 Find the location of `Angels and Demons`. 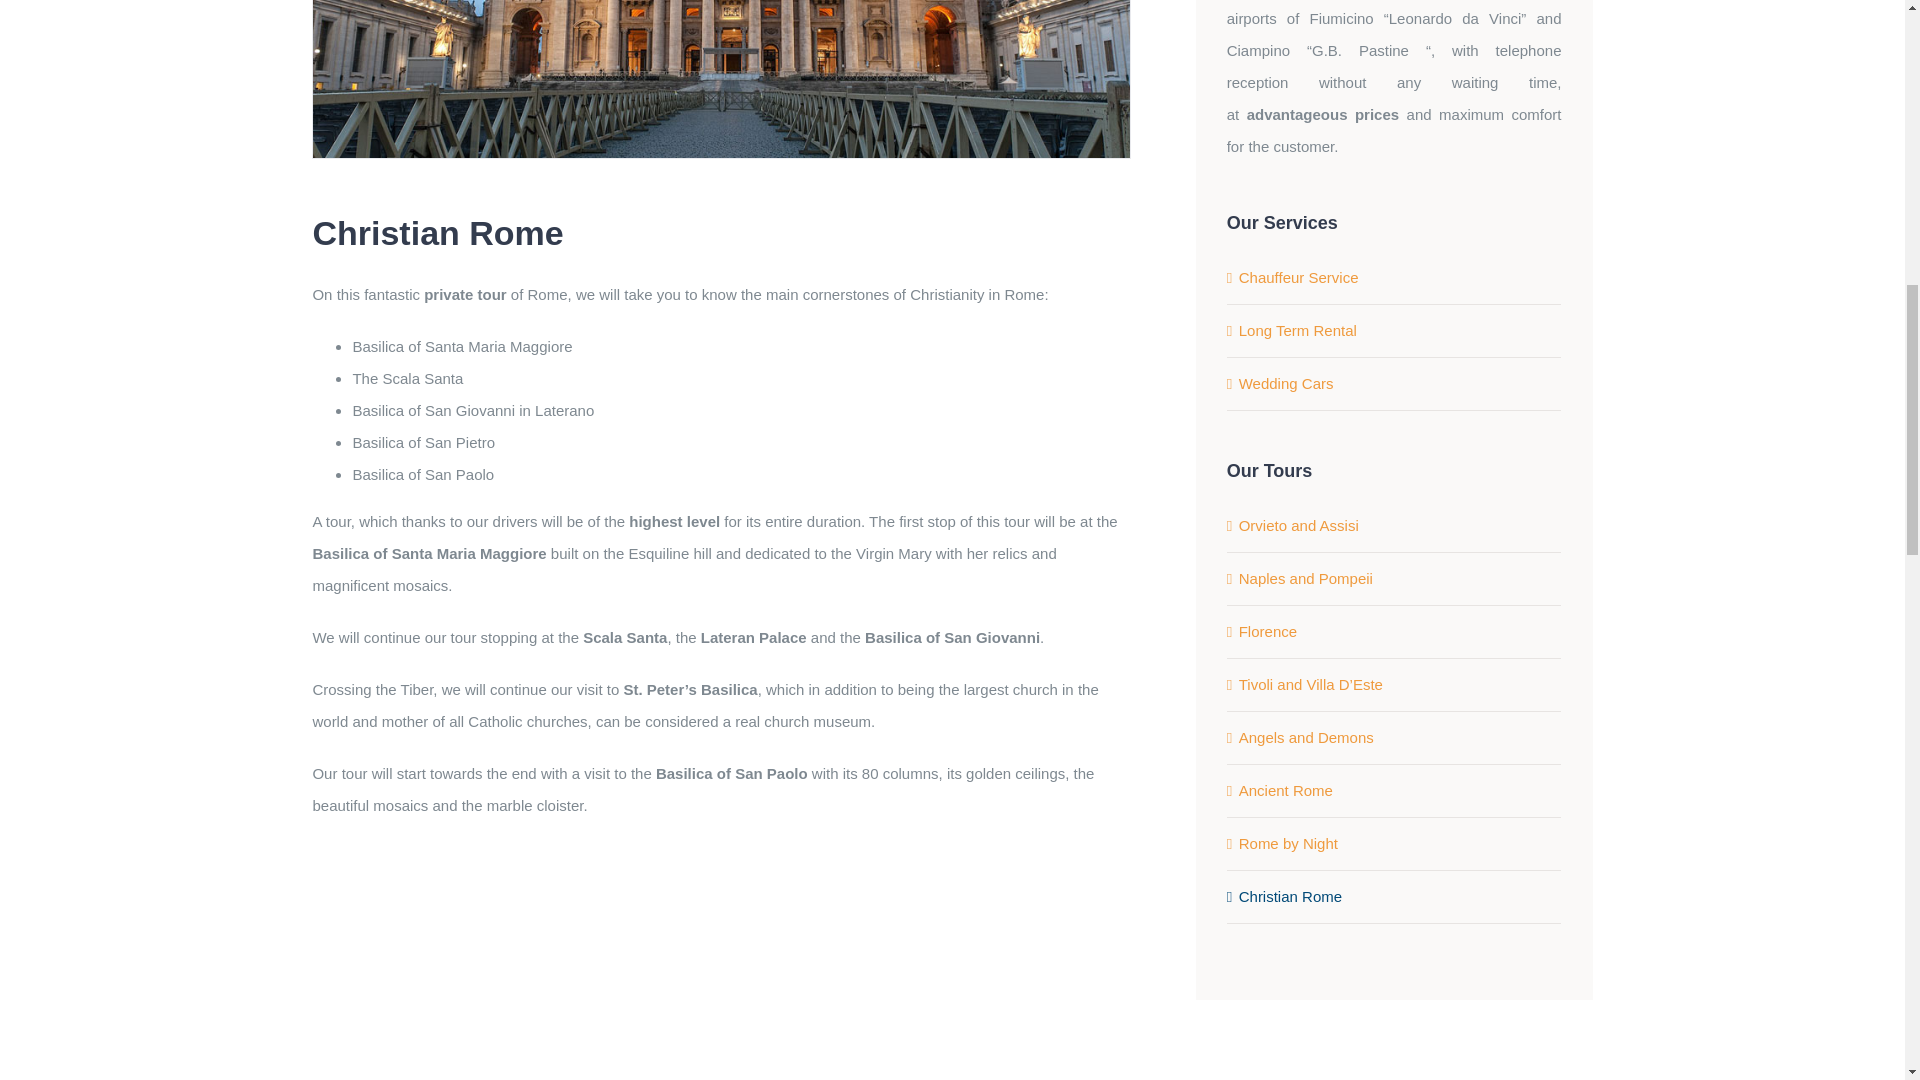

Angels and Demons is located at coordinates (1306, 738).